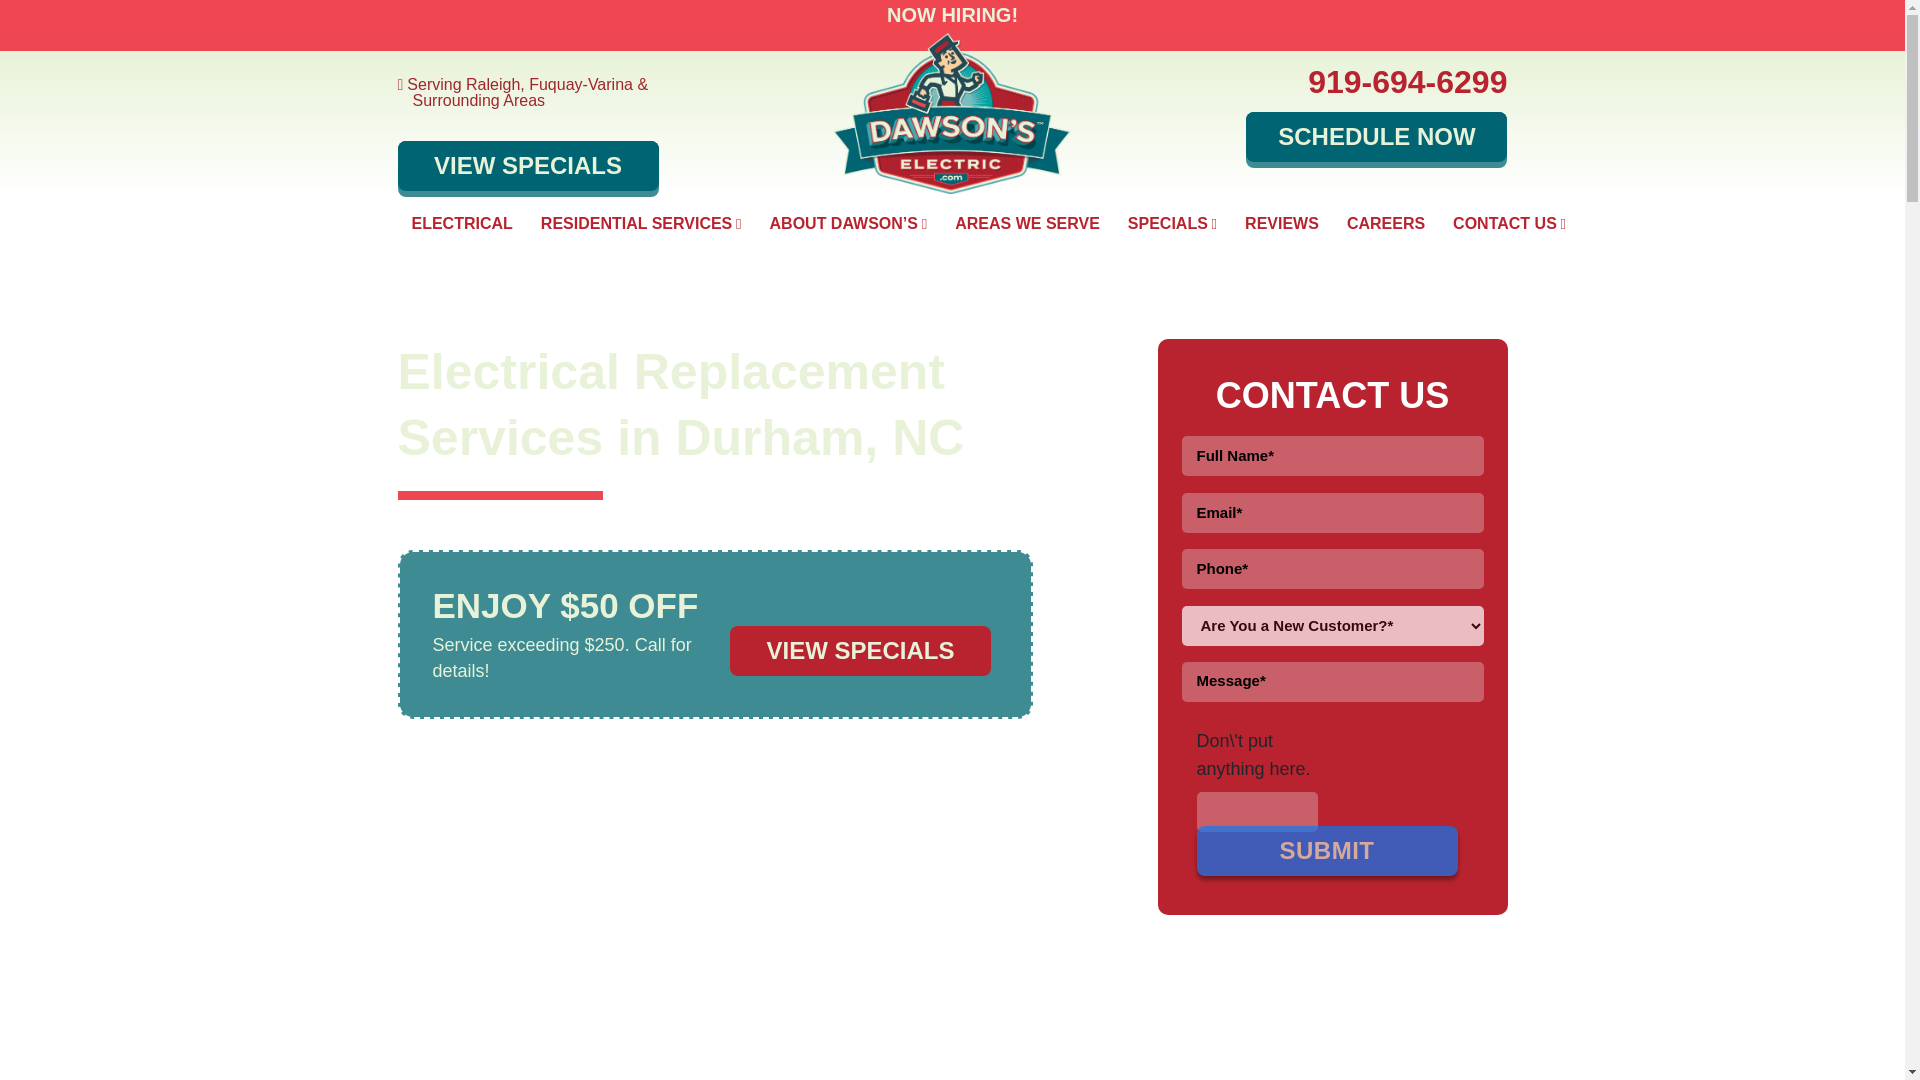  Describe the element at coordinates (860, 651) in the screenshot. I see `VIEW SPECIALS` at that location.